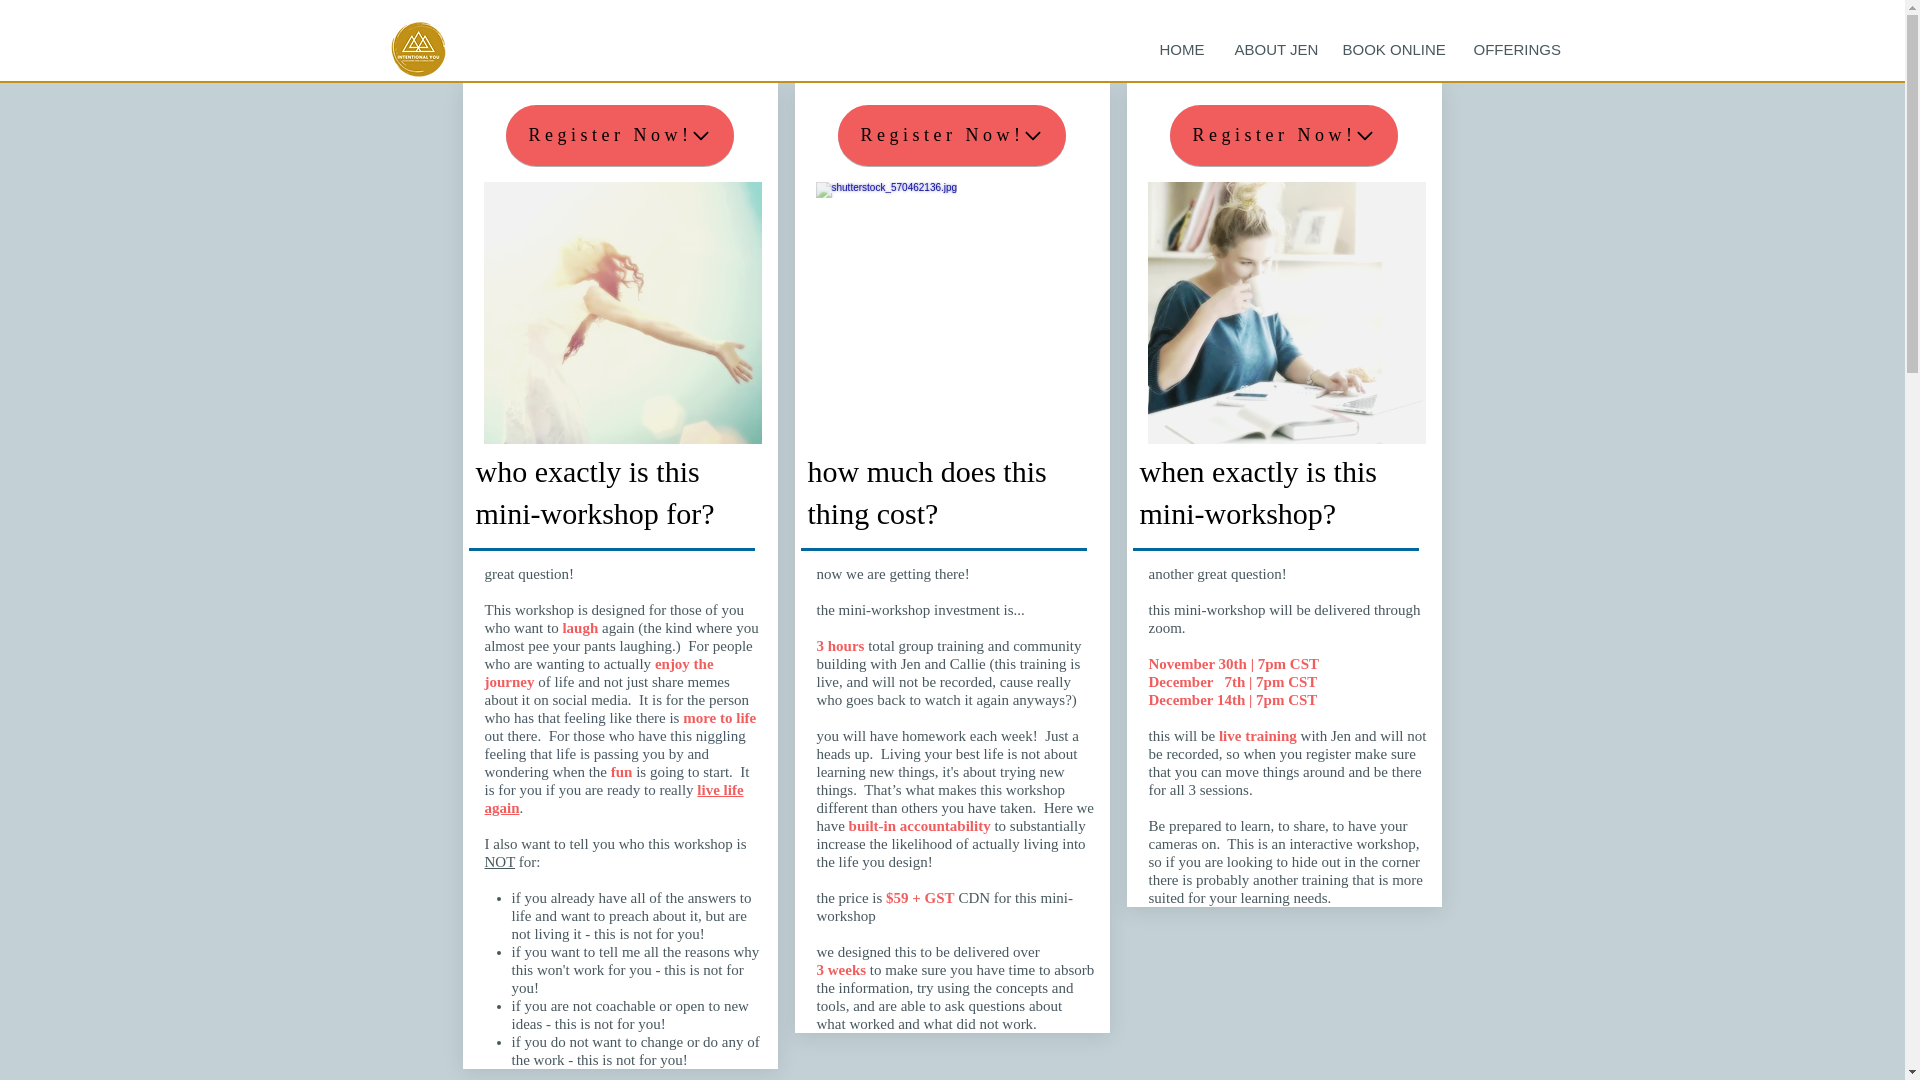 This screenshot has width=1920, height=1080. What do you see at coordinates (1283, 135) in the screenshot?
I see `Register Now!` at bounding box center [1283, 135].